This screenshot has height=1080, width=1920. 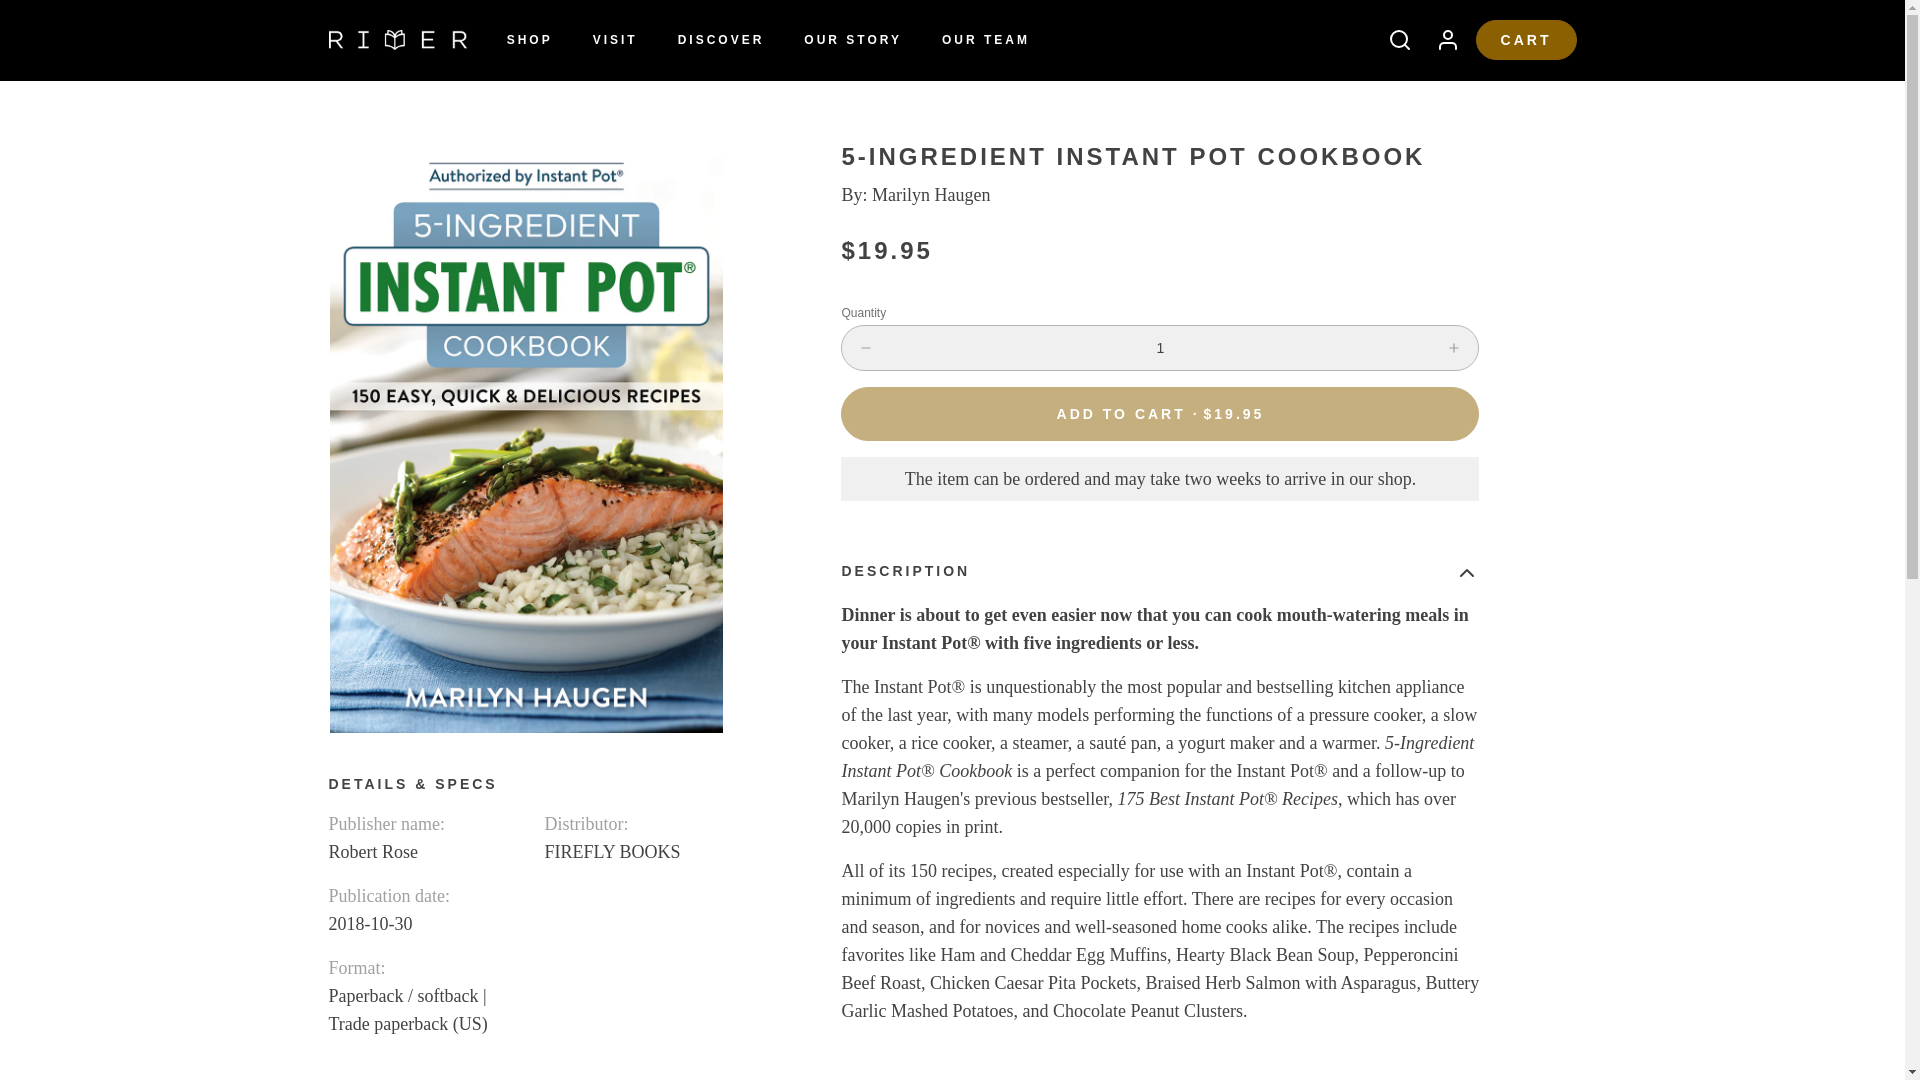 I want to click on Search, so click(x=1392, y=40).